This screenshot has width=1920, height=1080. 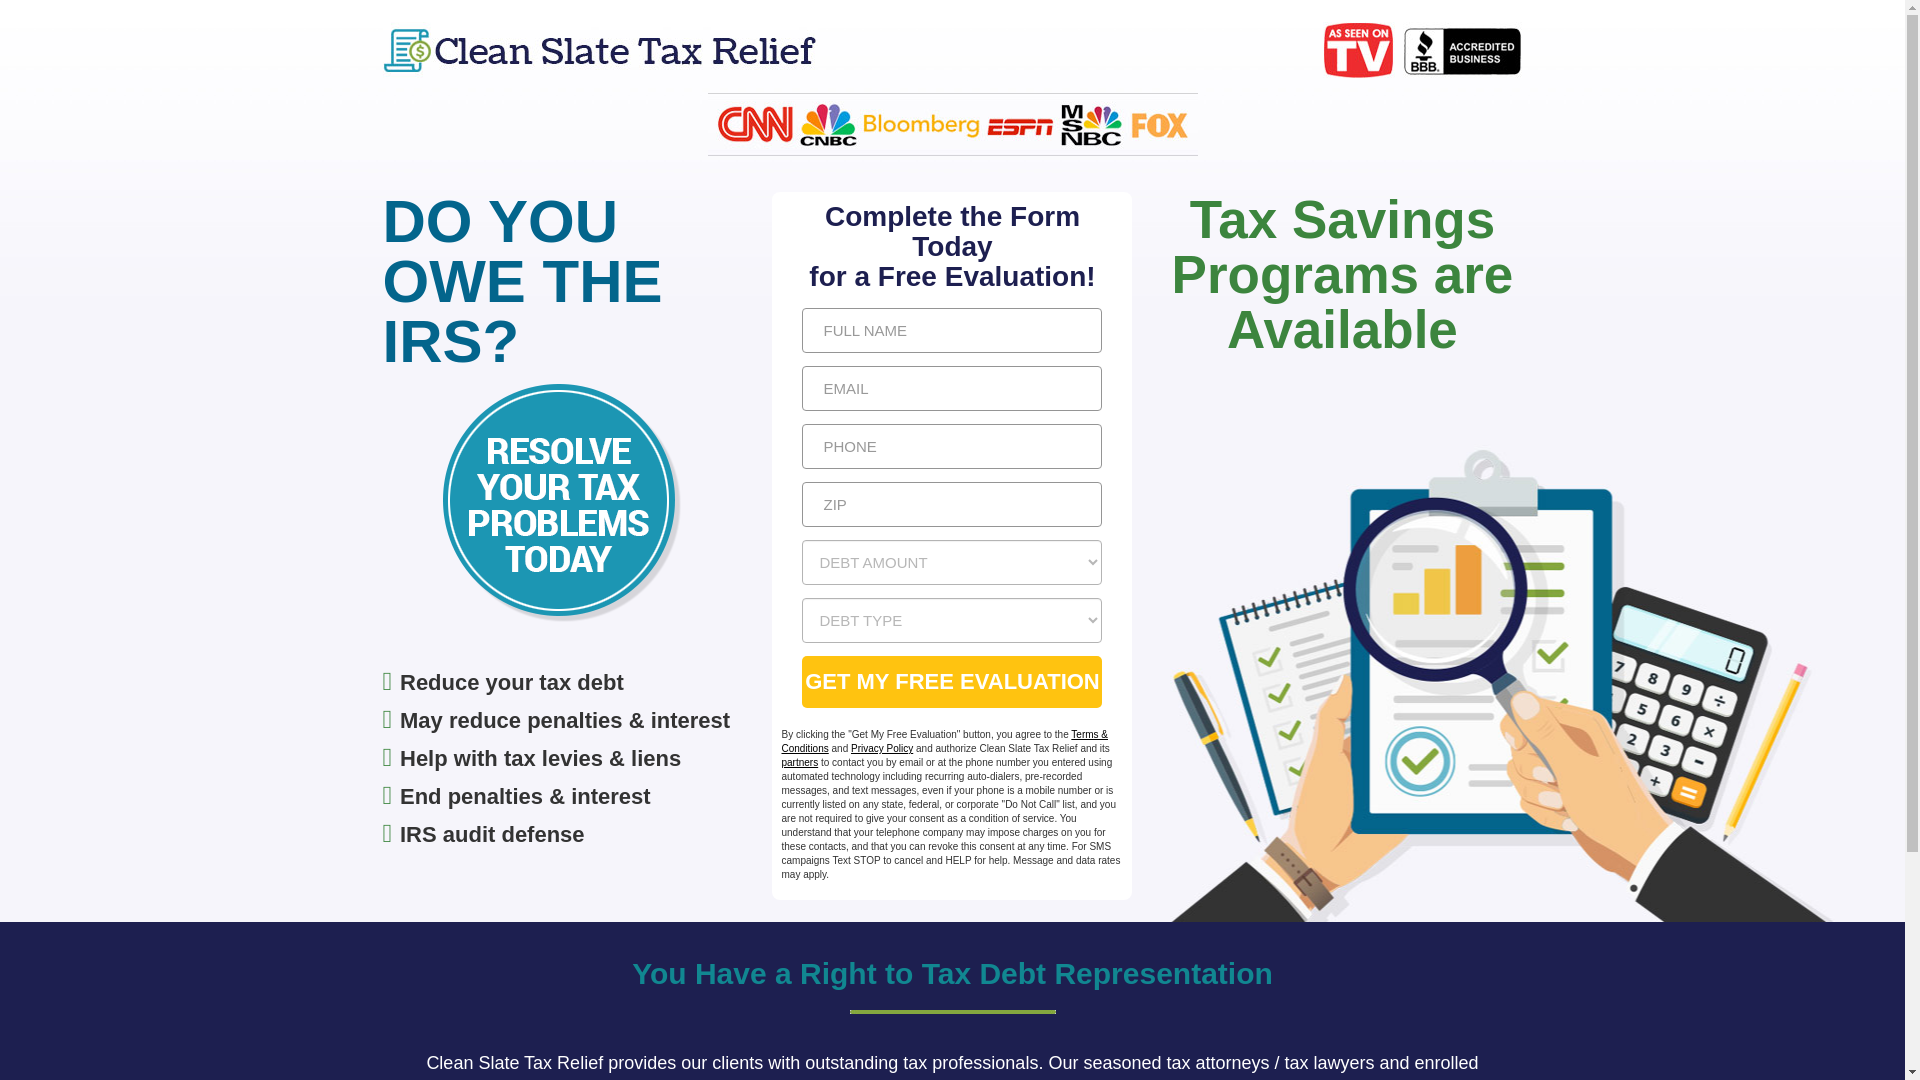 What do you see at coordinates (952, 682) in the screenshot?
I see `Get MY FREE EVALUATION` at bounding box center [952, 682].